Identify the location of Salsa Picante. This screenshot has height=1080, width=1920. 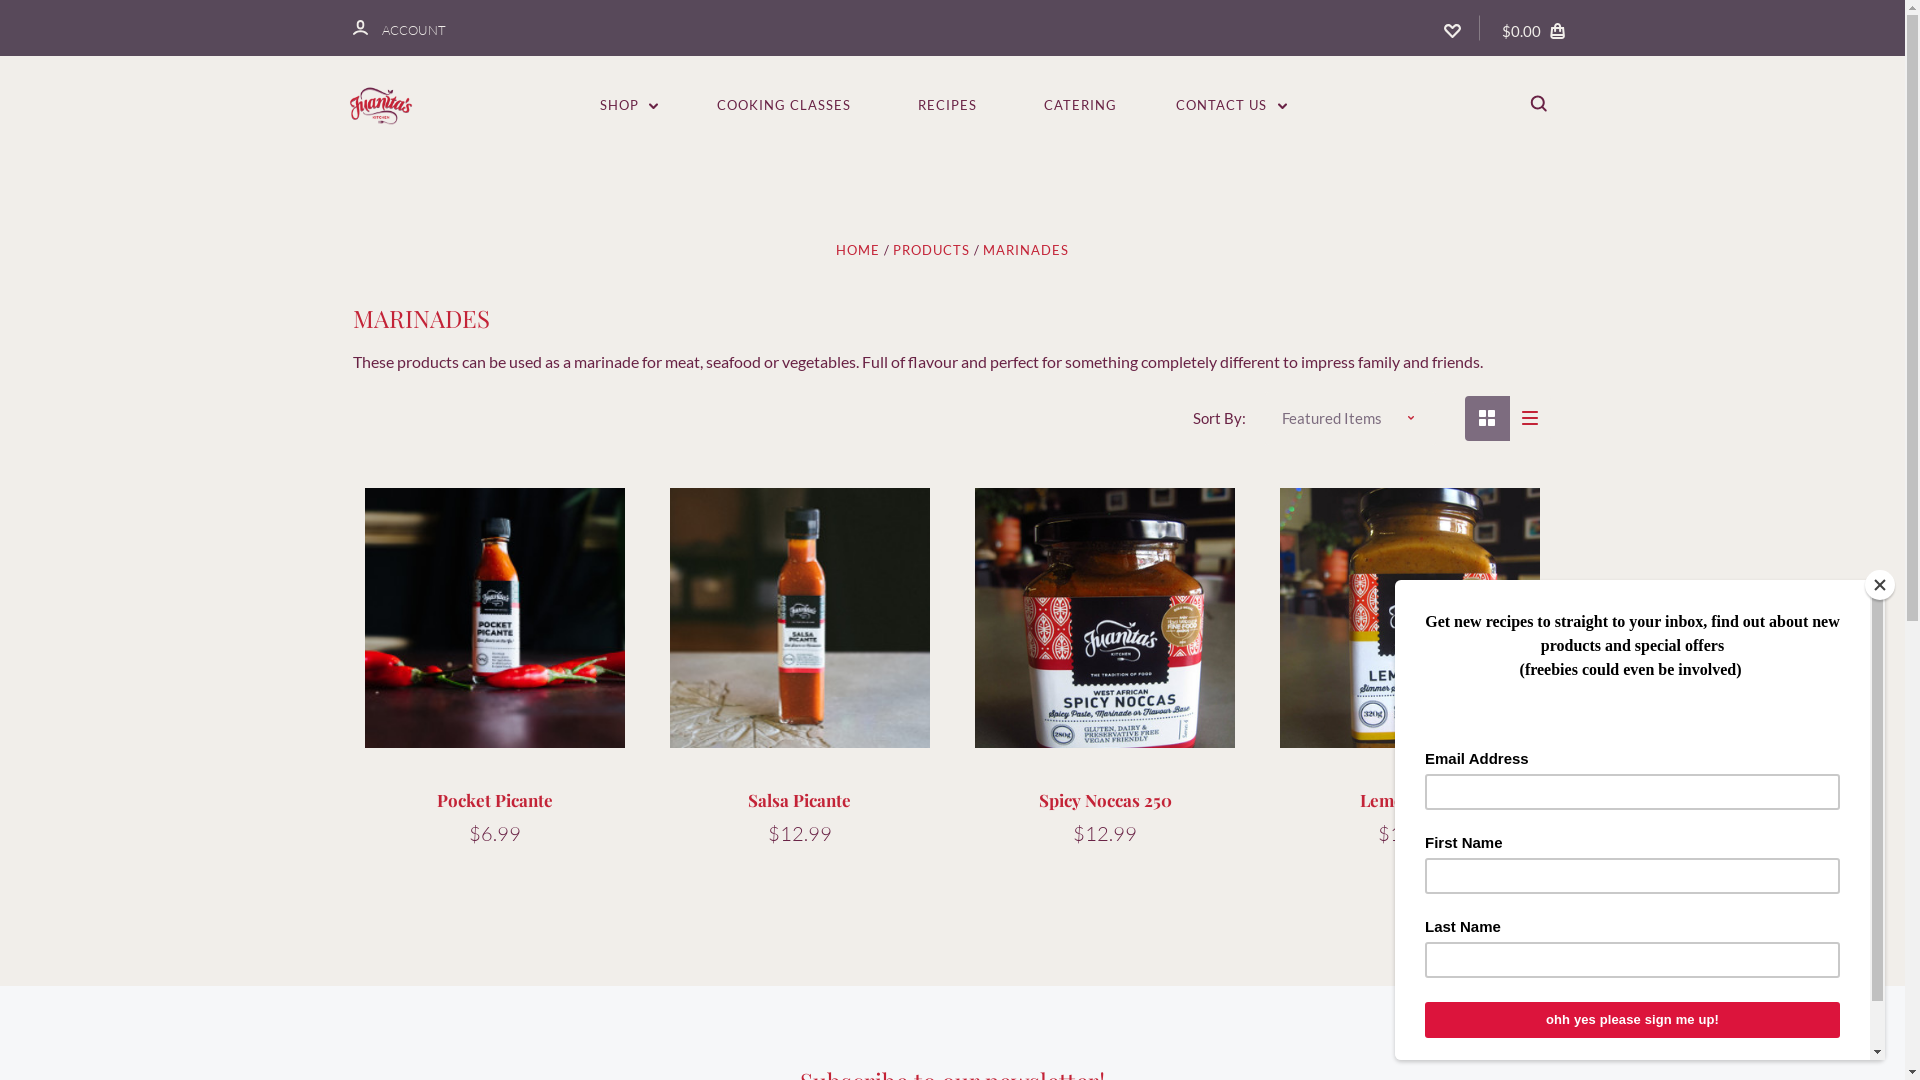
(800, 800).